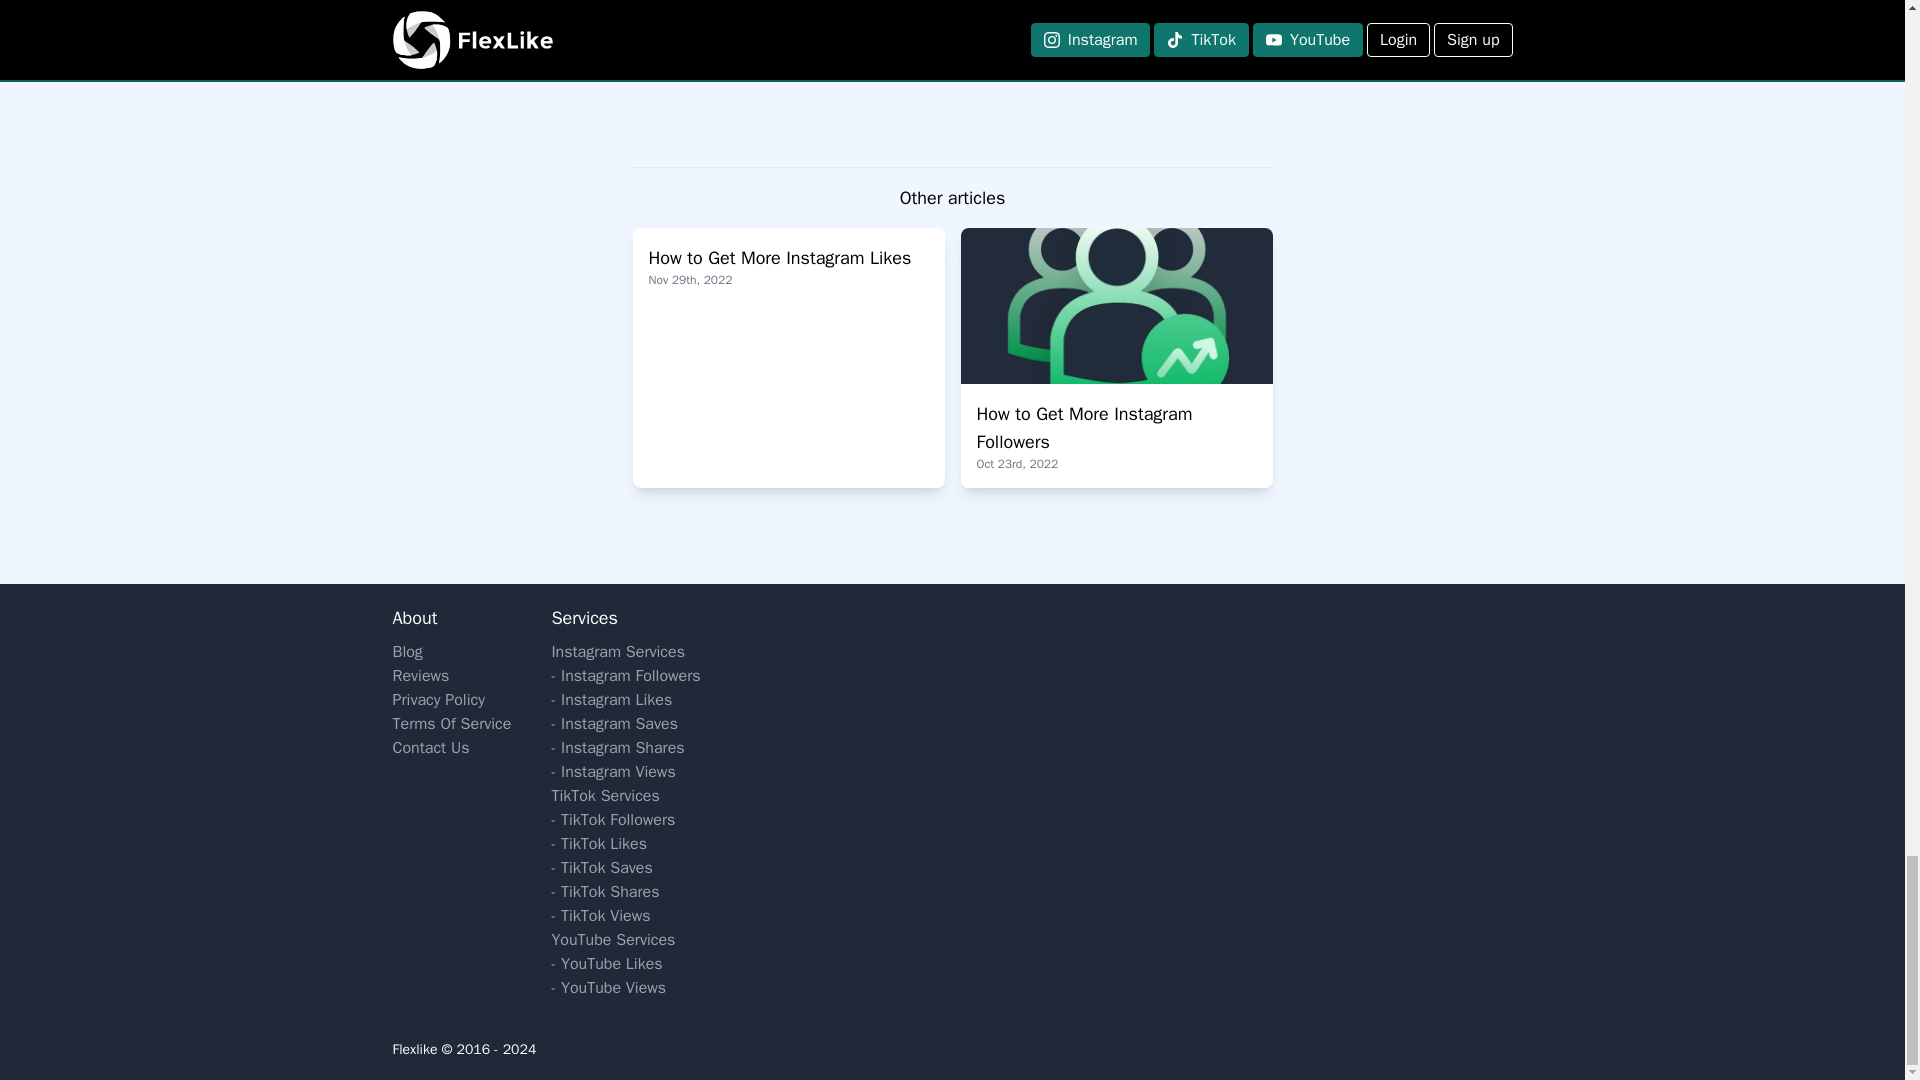  I want to click on Terms Of Service, so click(1116, 358).